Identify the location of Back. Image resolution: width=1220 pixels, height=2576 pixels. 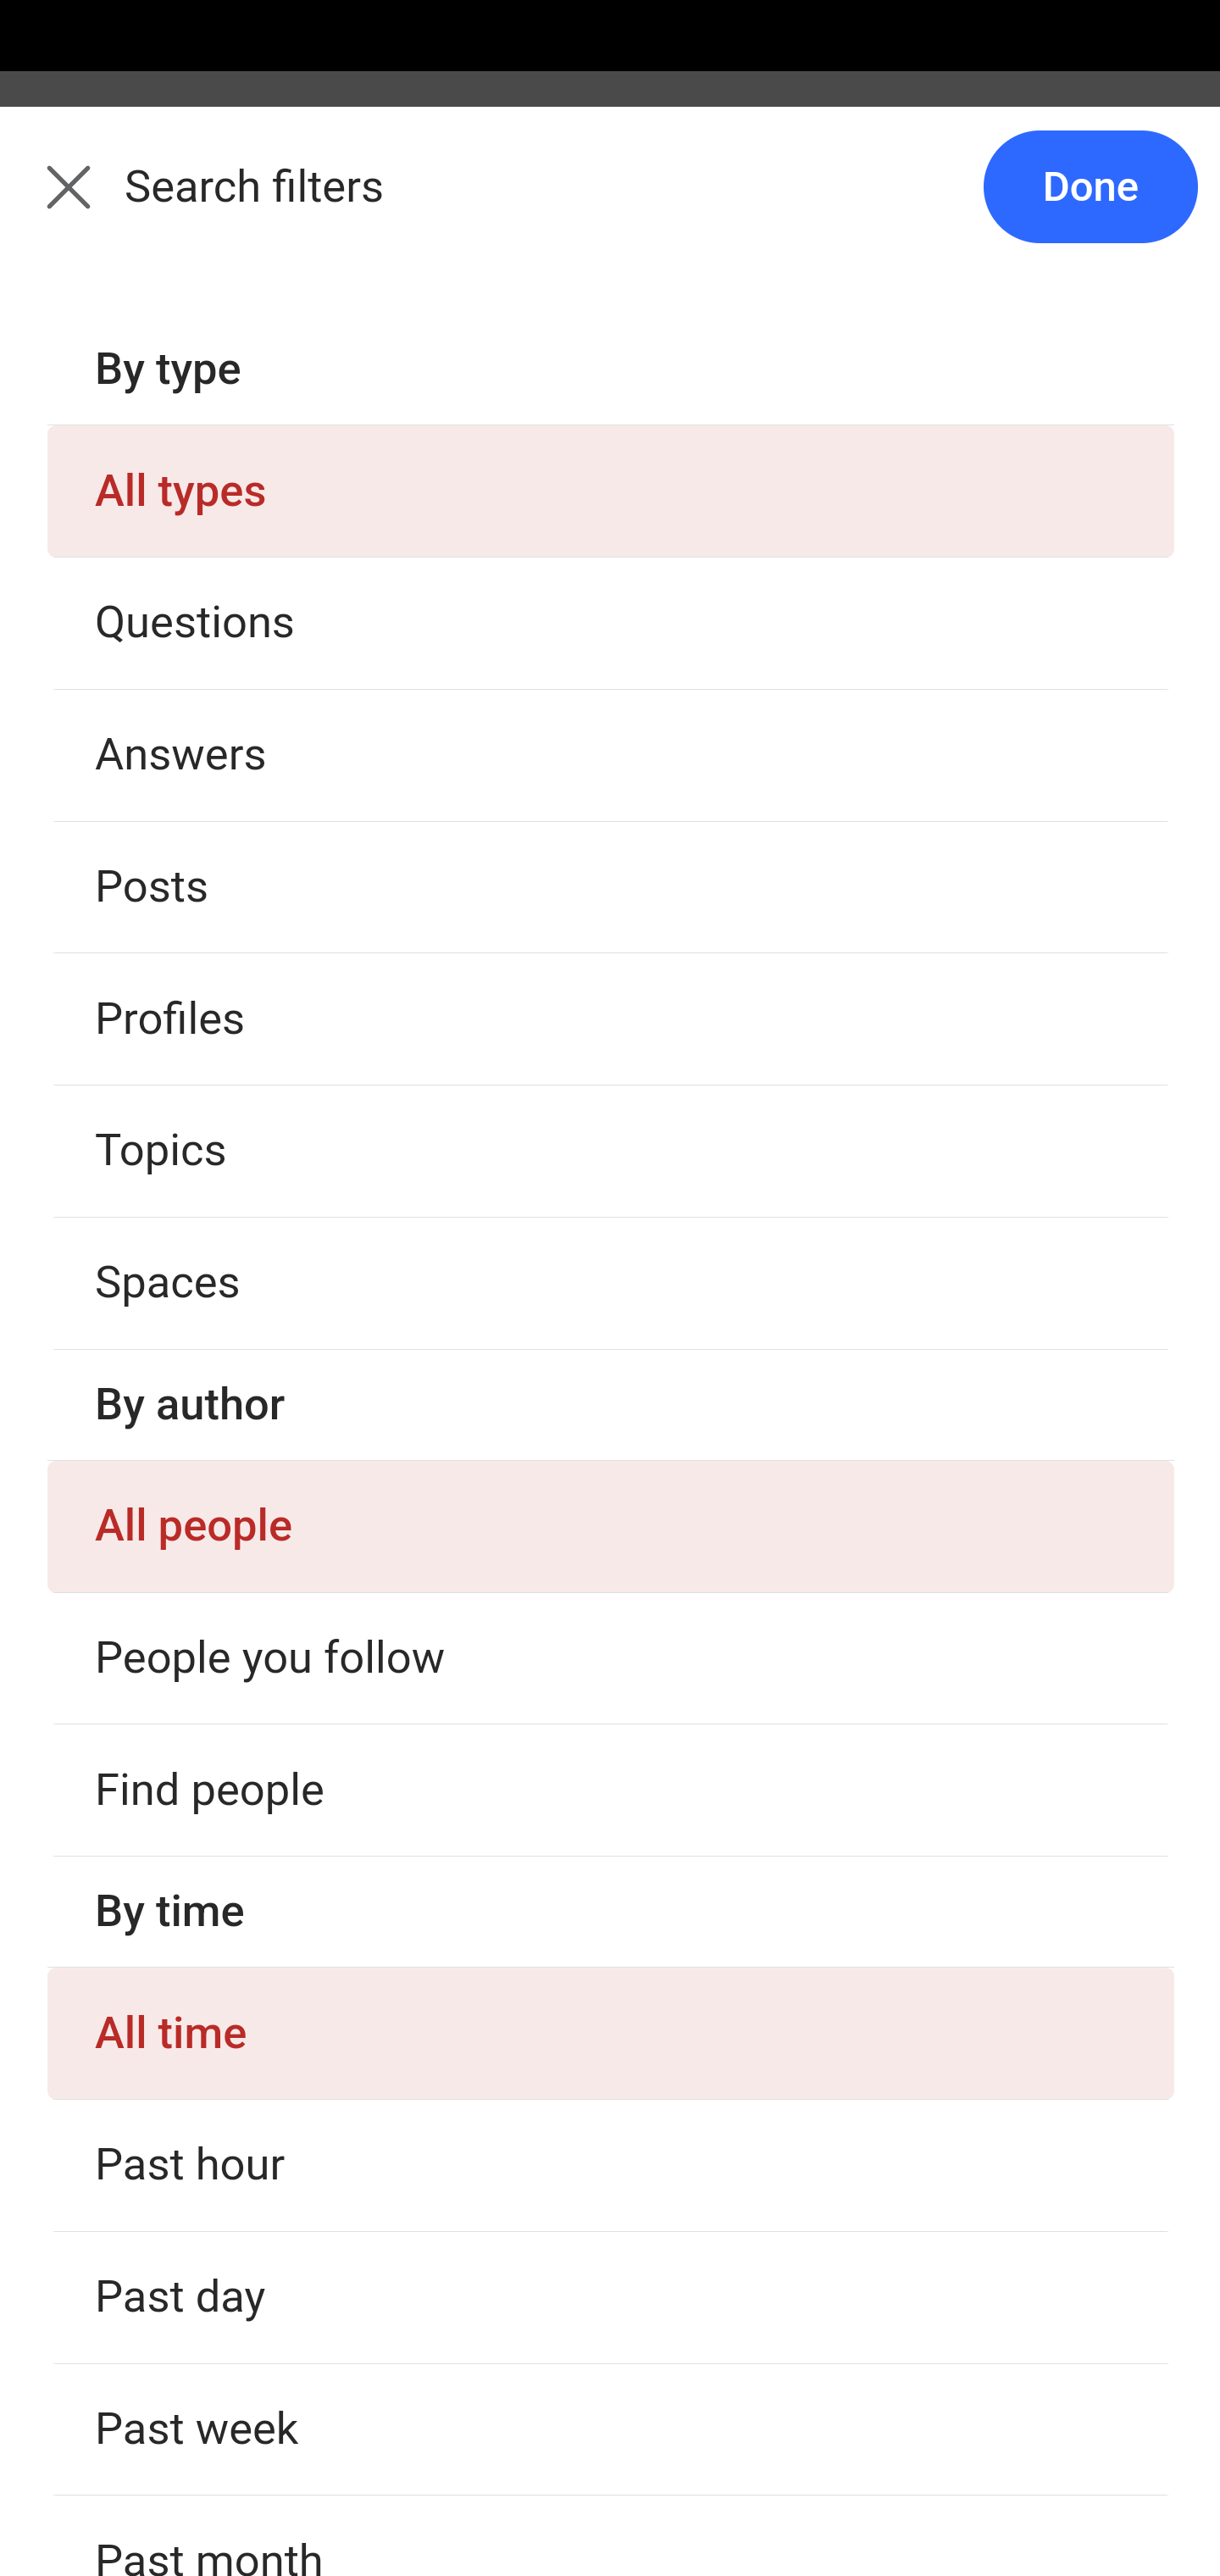
(51, 205).